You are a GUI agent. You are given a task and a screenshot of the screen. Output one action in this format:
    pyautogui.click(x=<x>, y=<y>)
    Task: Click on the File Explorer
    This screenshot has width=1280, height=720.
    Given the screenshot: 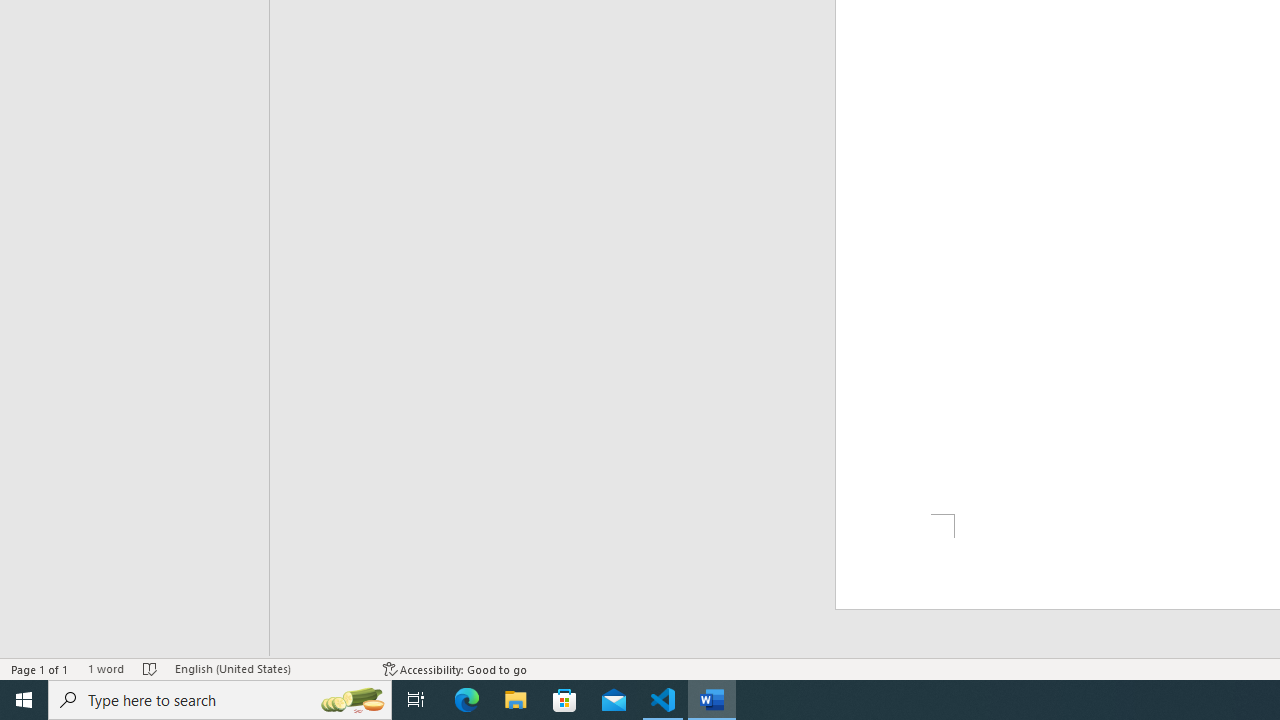 What is the action you would take?
    pyautogui.click(x=516, y=700)
    